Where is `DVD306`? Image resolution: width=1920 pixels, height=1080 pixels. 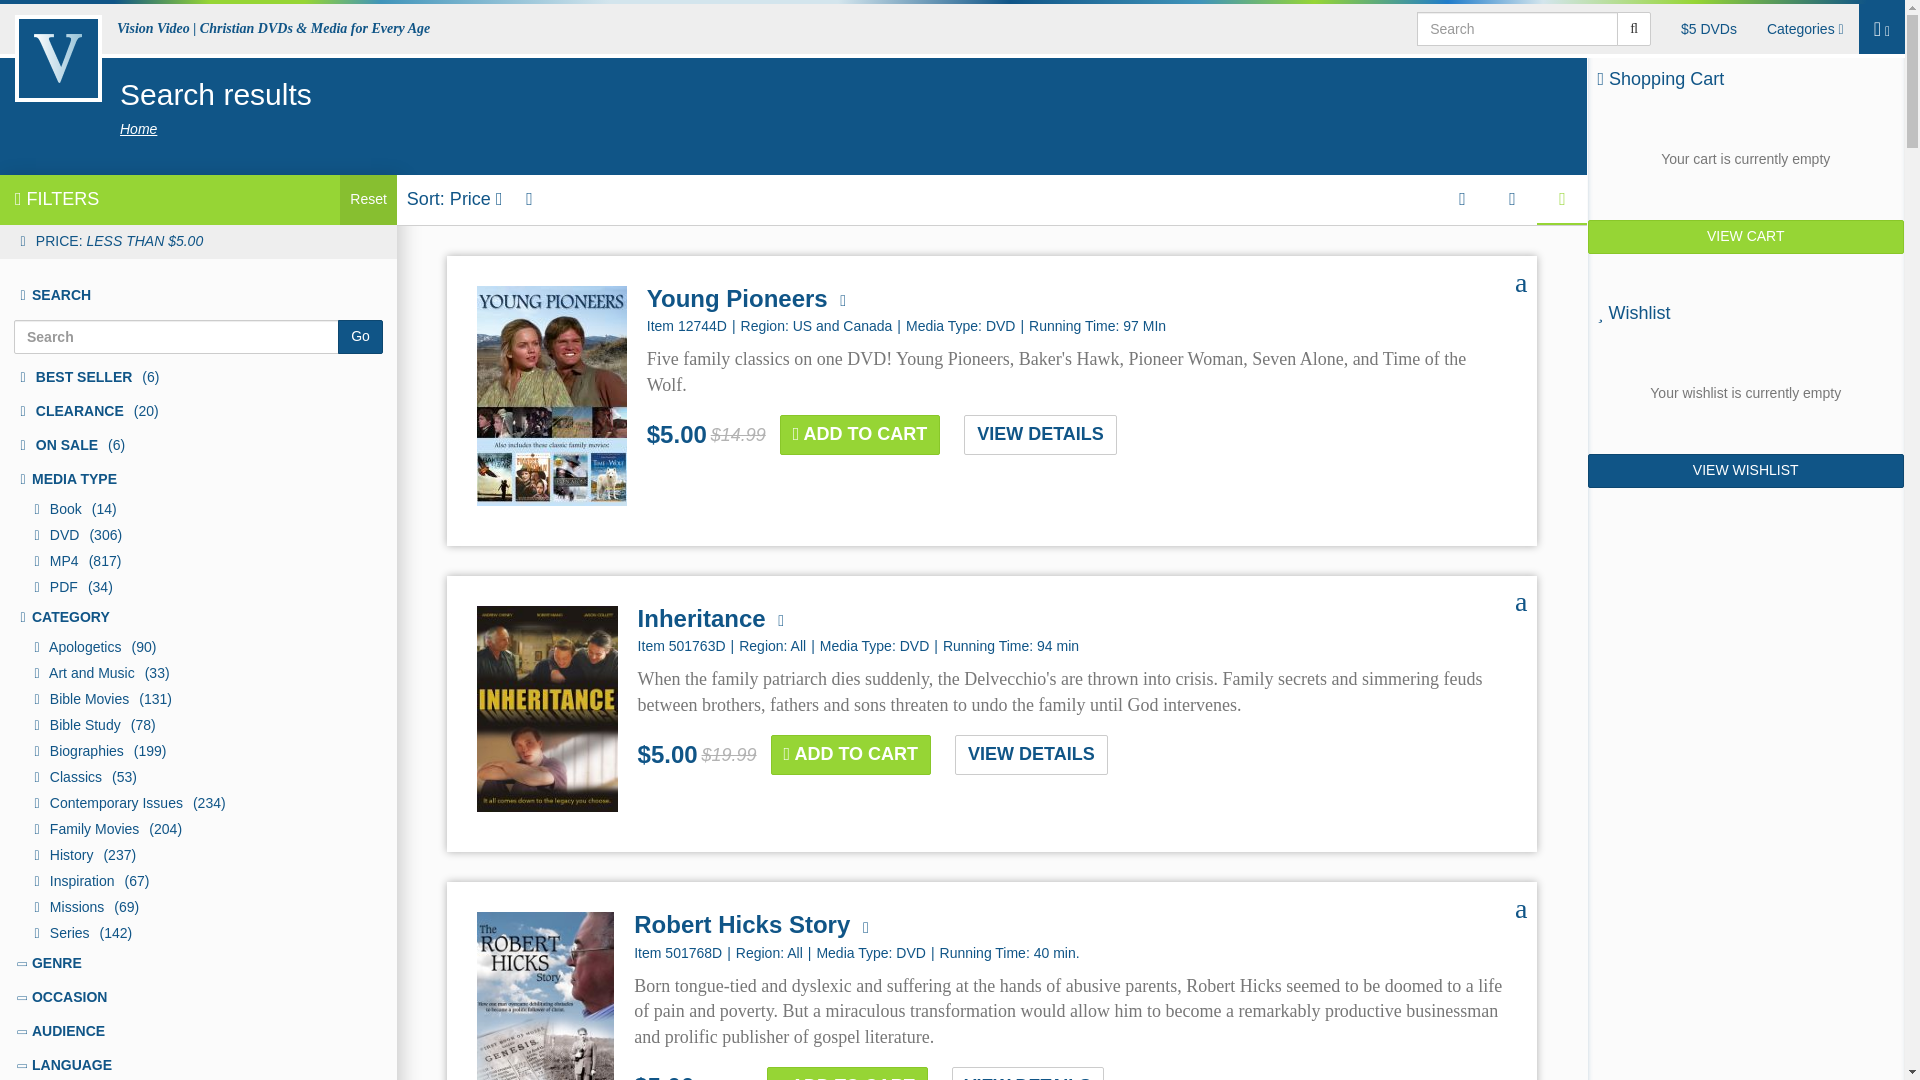 DVD306 is located at coordinates (198, 535).